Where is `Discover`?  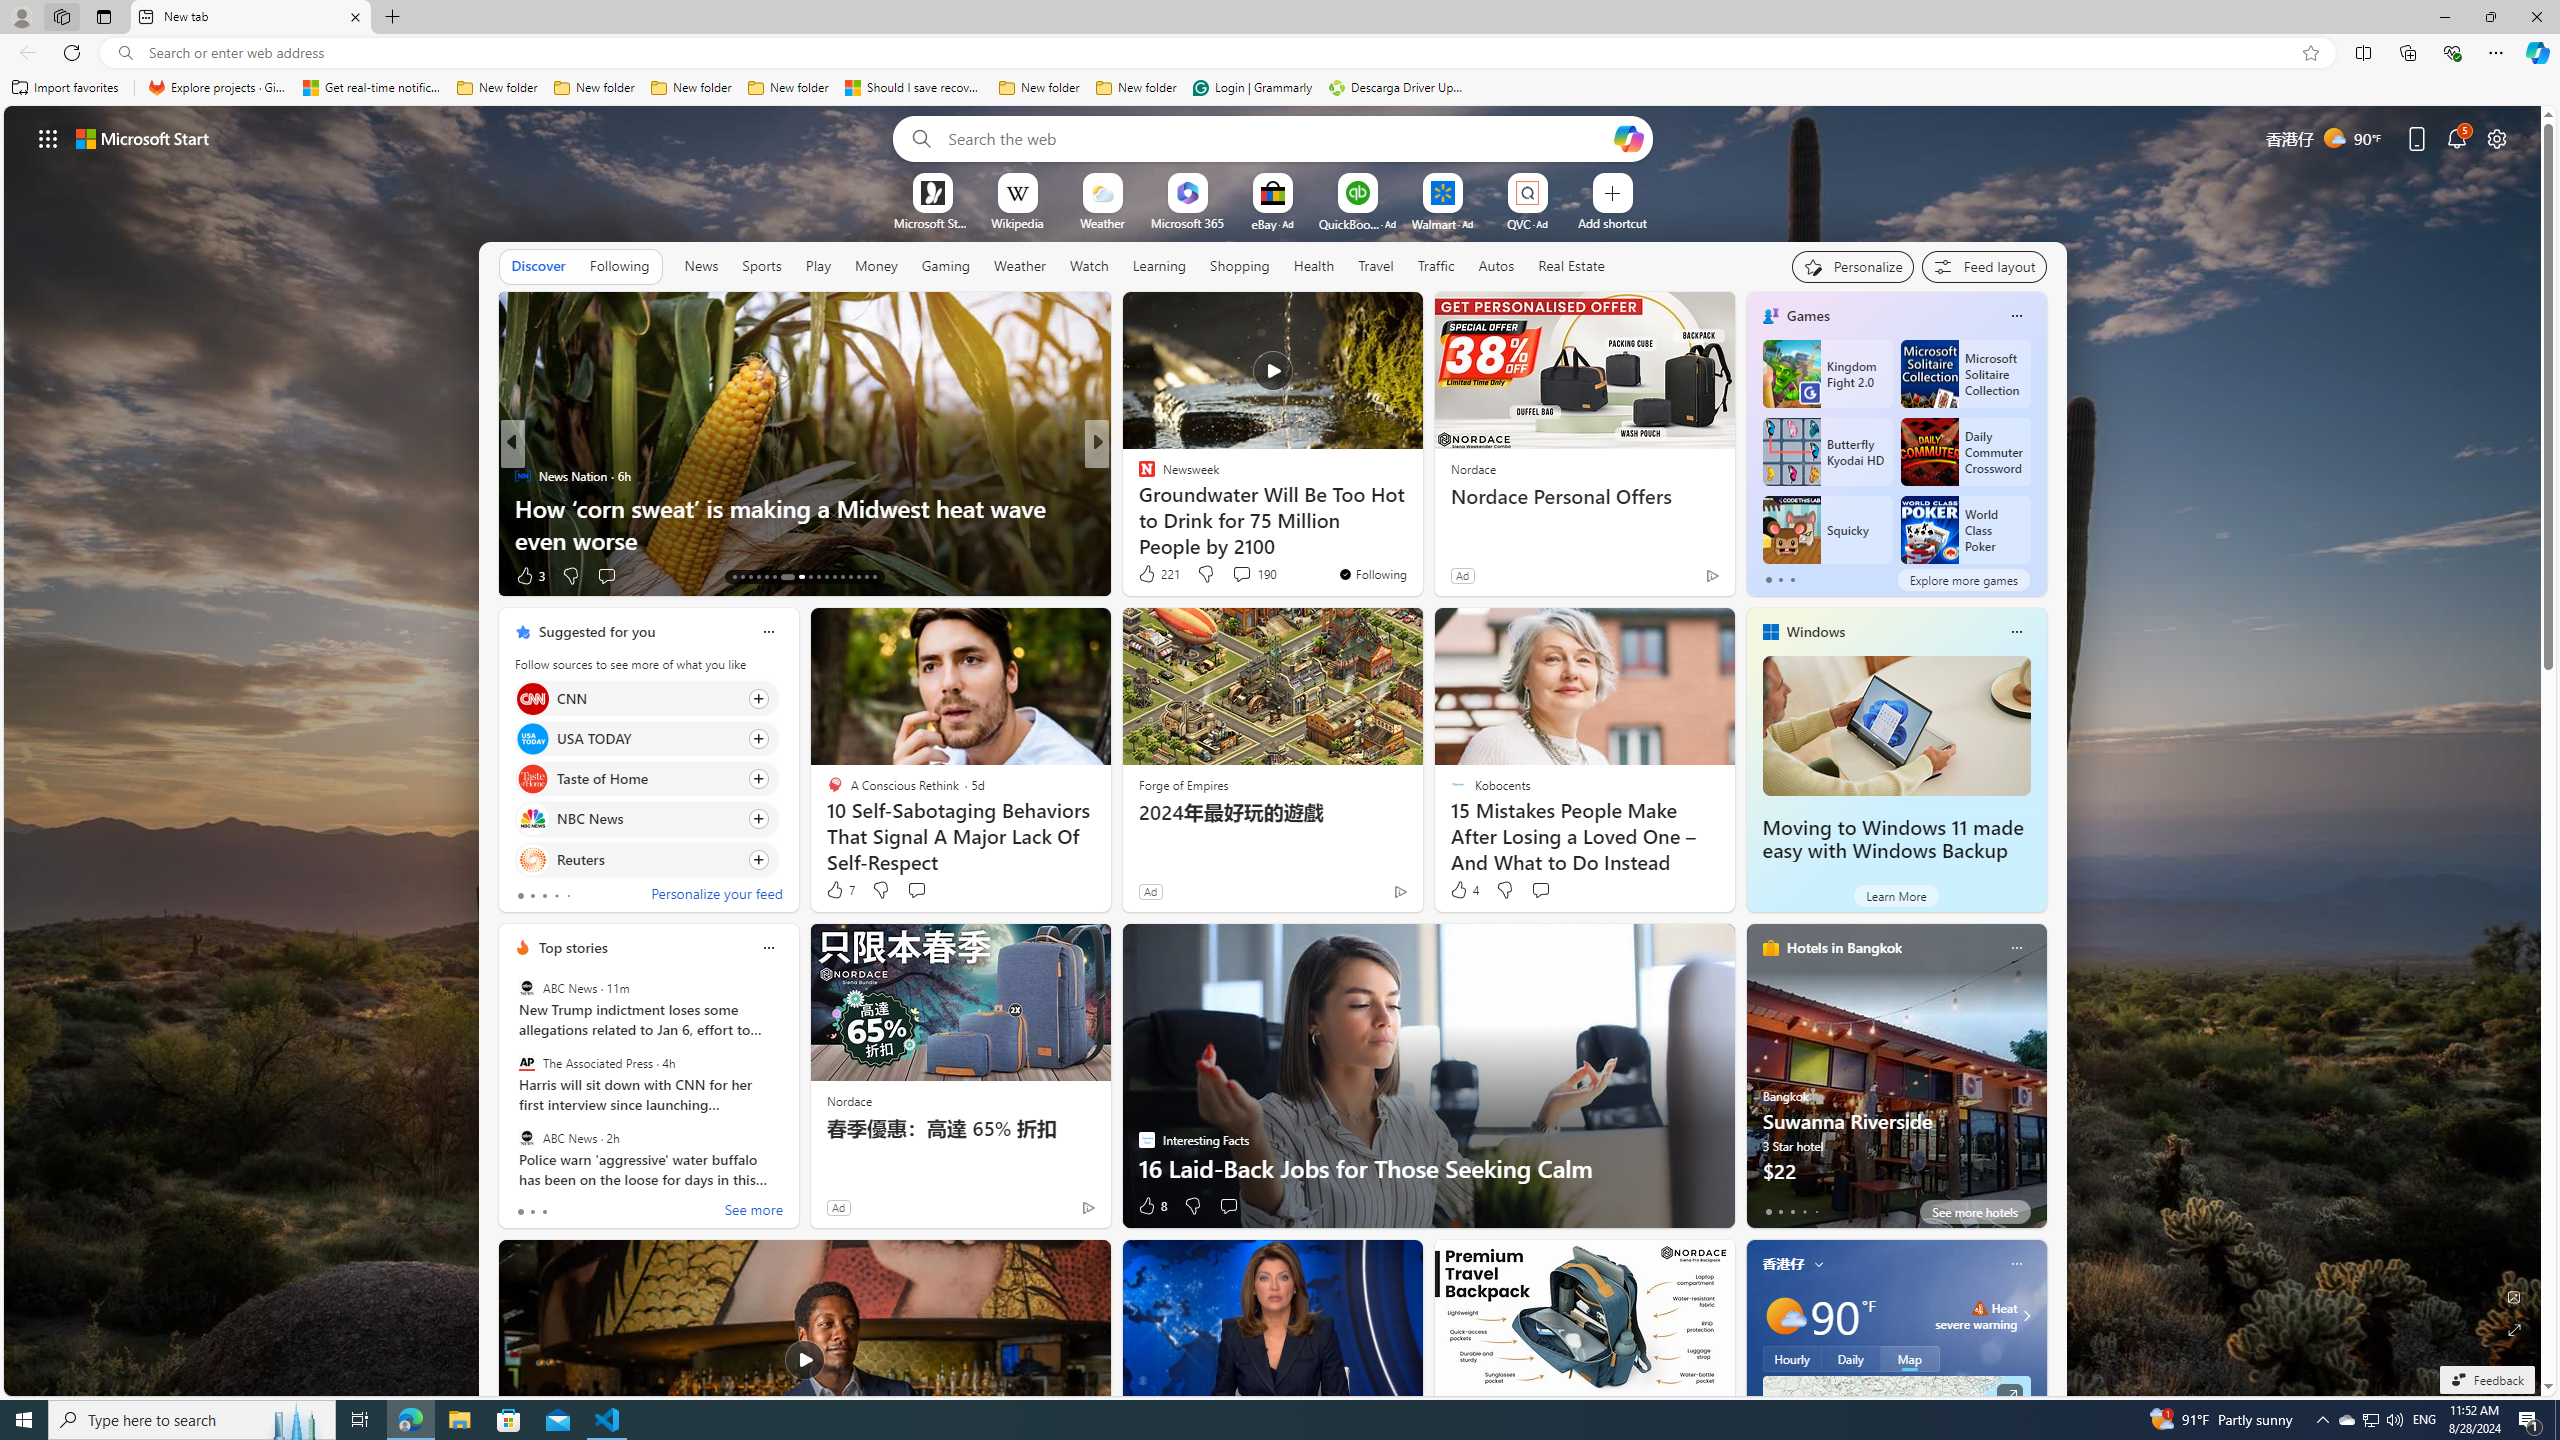
Discover is located at coordinates (538, 265).